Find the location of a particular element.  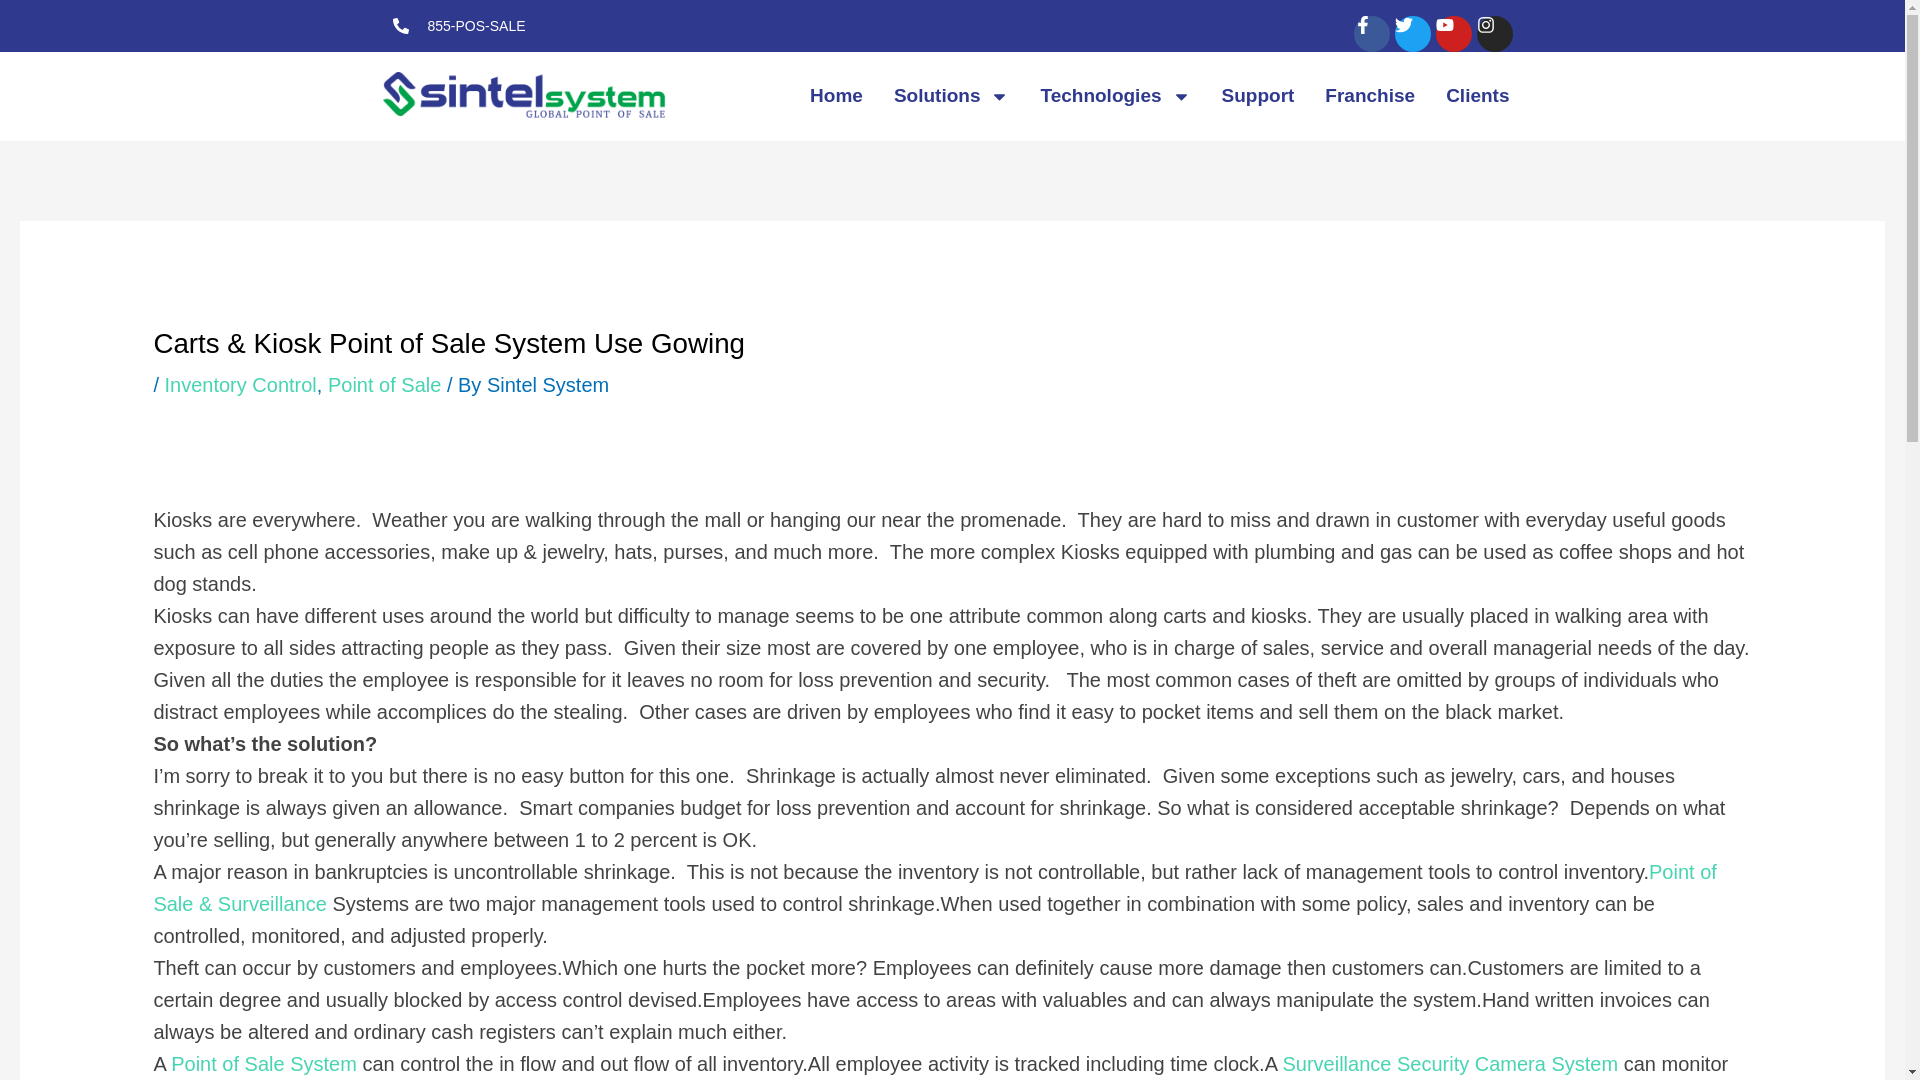

Twitter is located at coordinates (1412, 34).